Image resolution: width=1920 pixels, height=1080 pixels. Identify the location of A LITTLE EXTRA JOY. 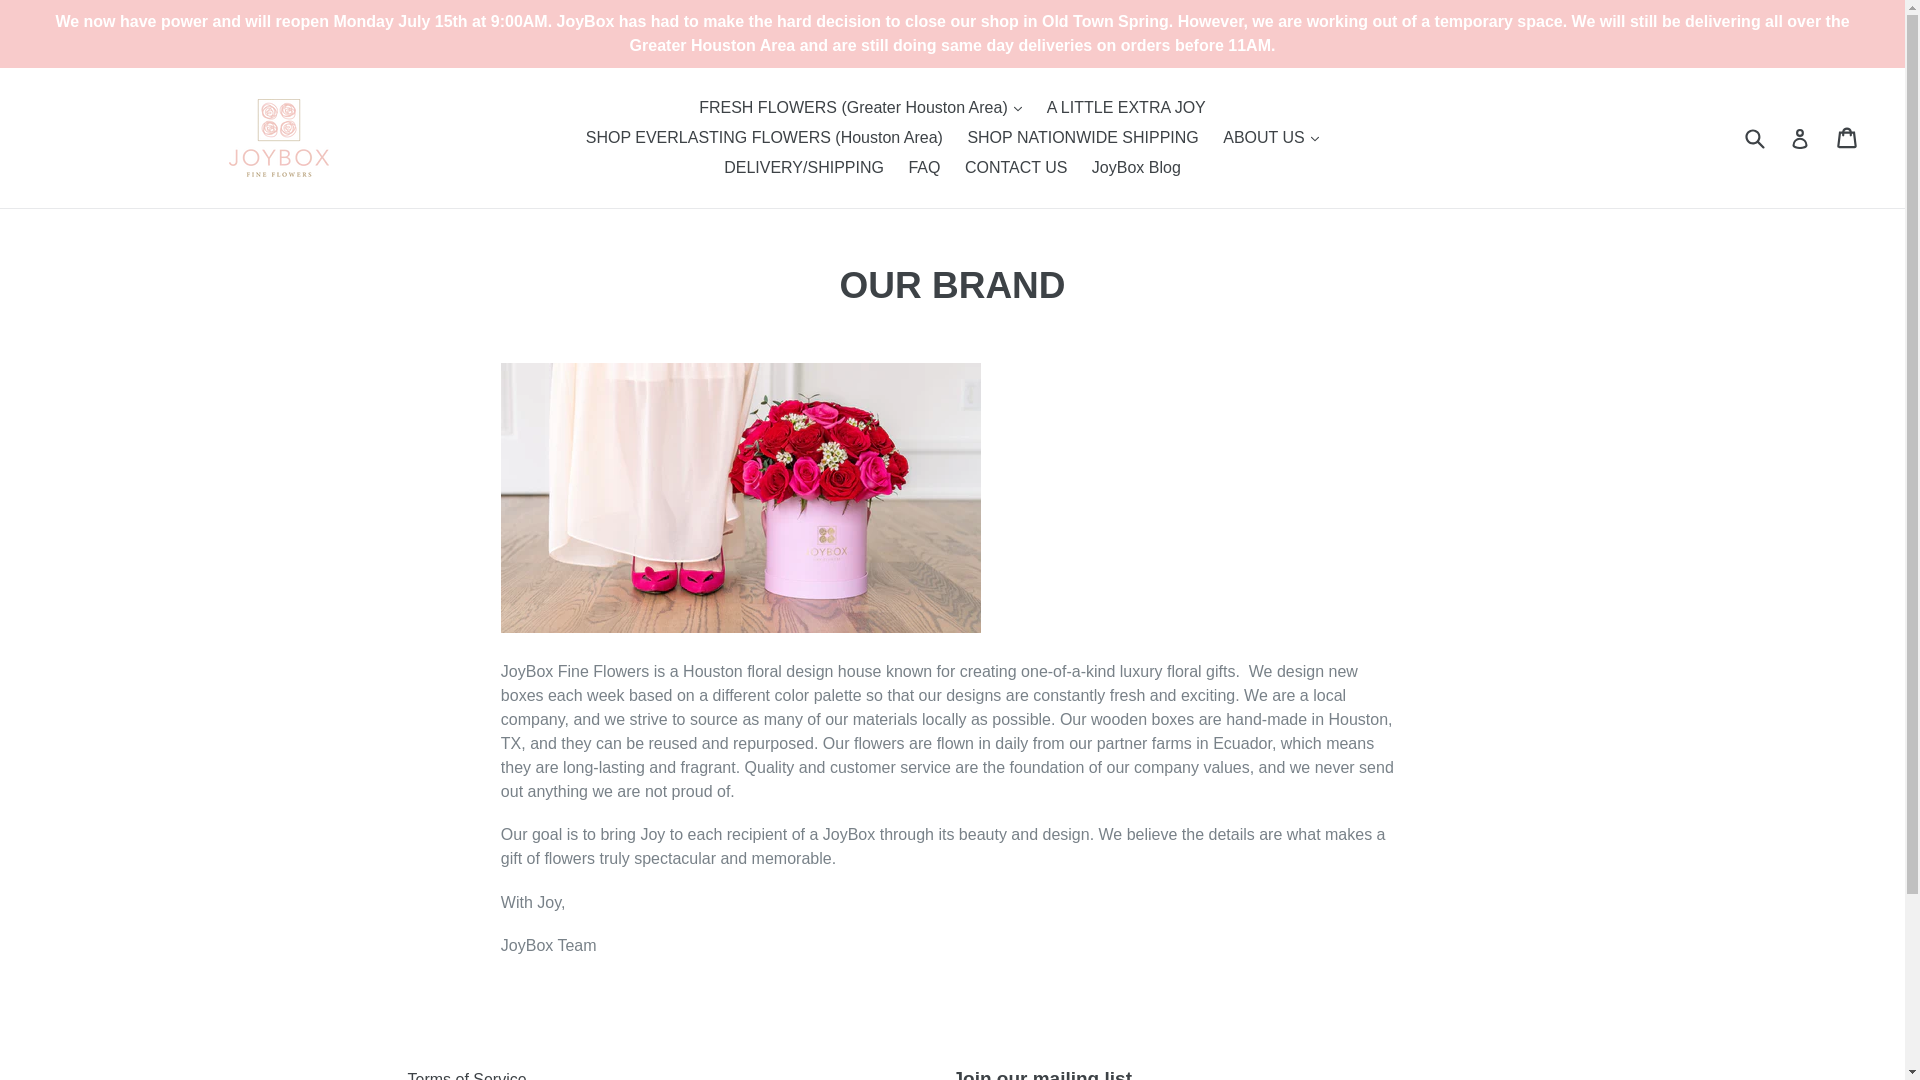
(1126, 108).